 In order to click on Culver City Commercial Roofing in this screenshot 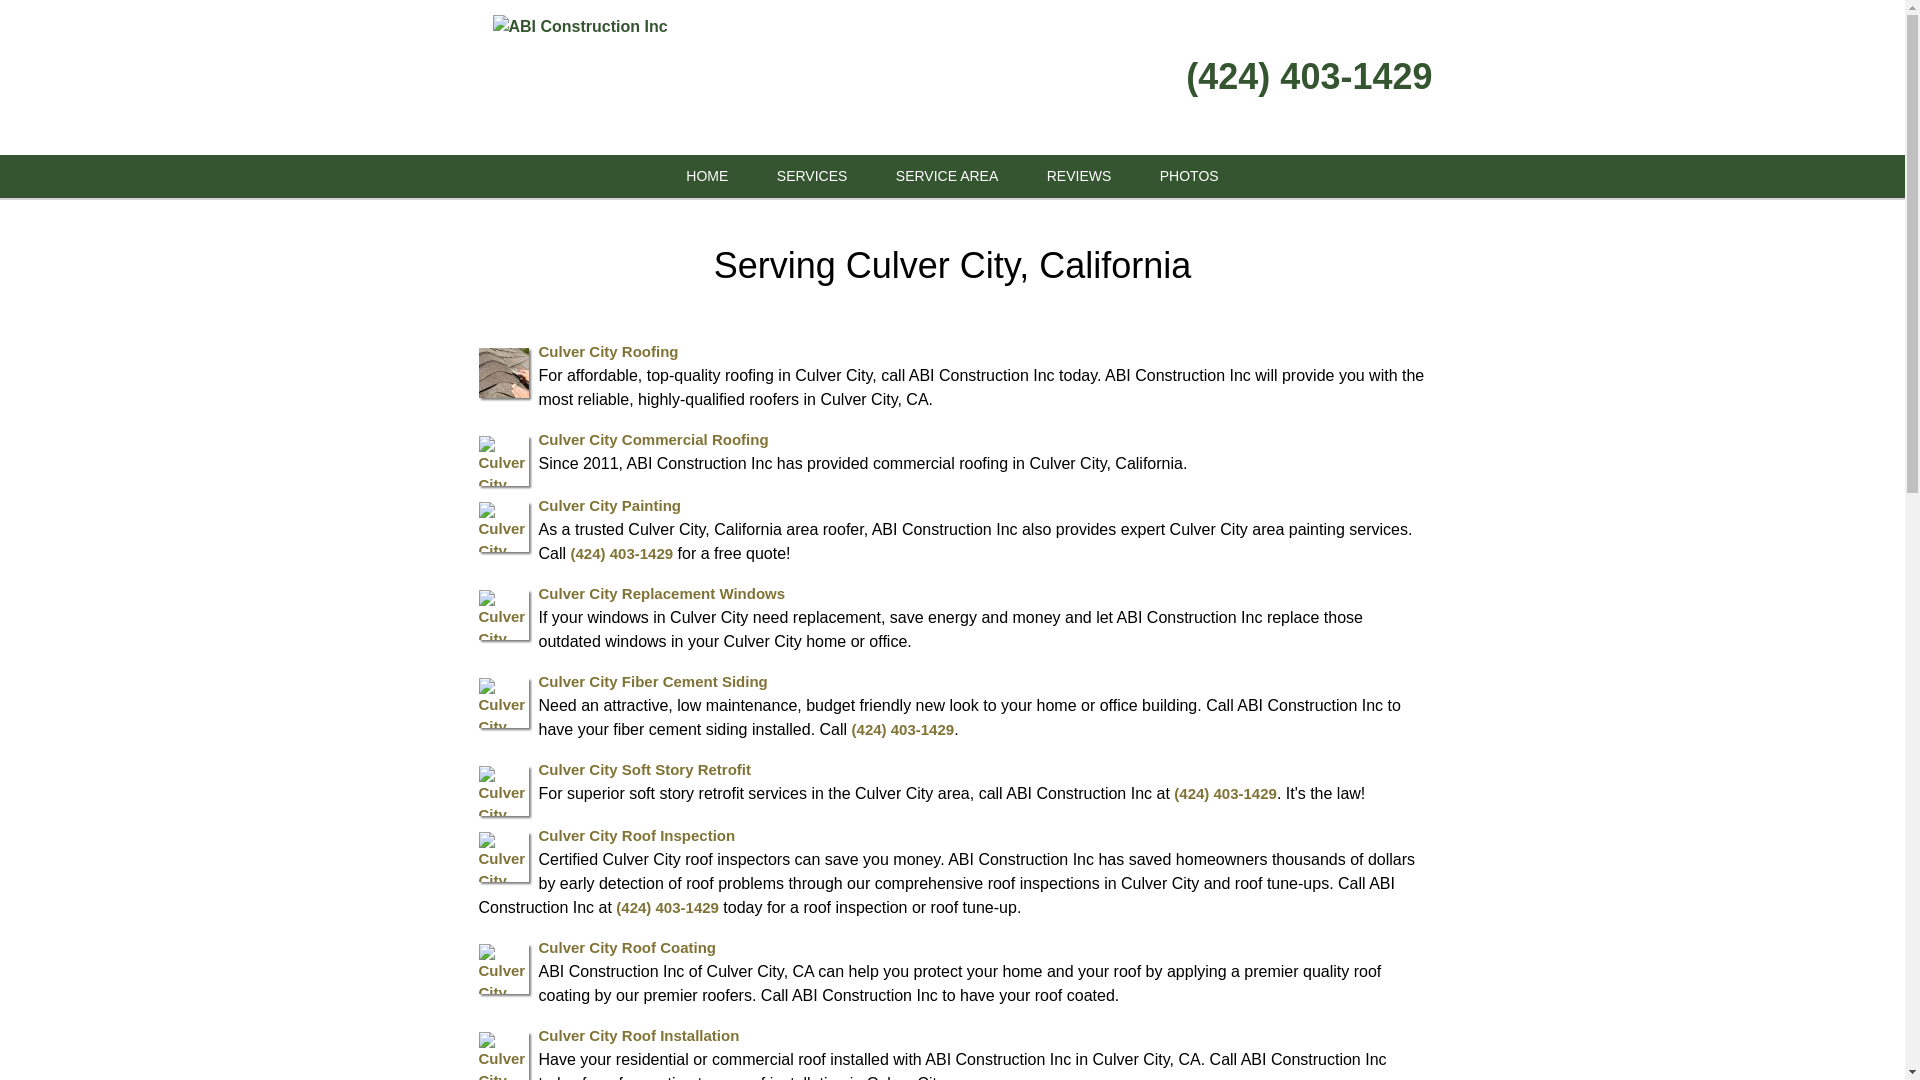, I will do `click(652, 438)`.